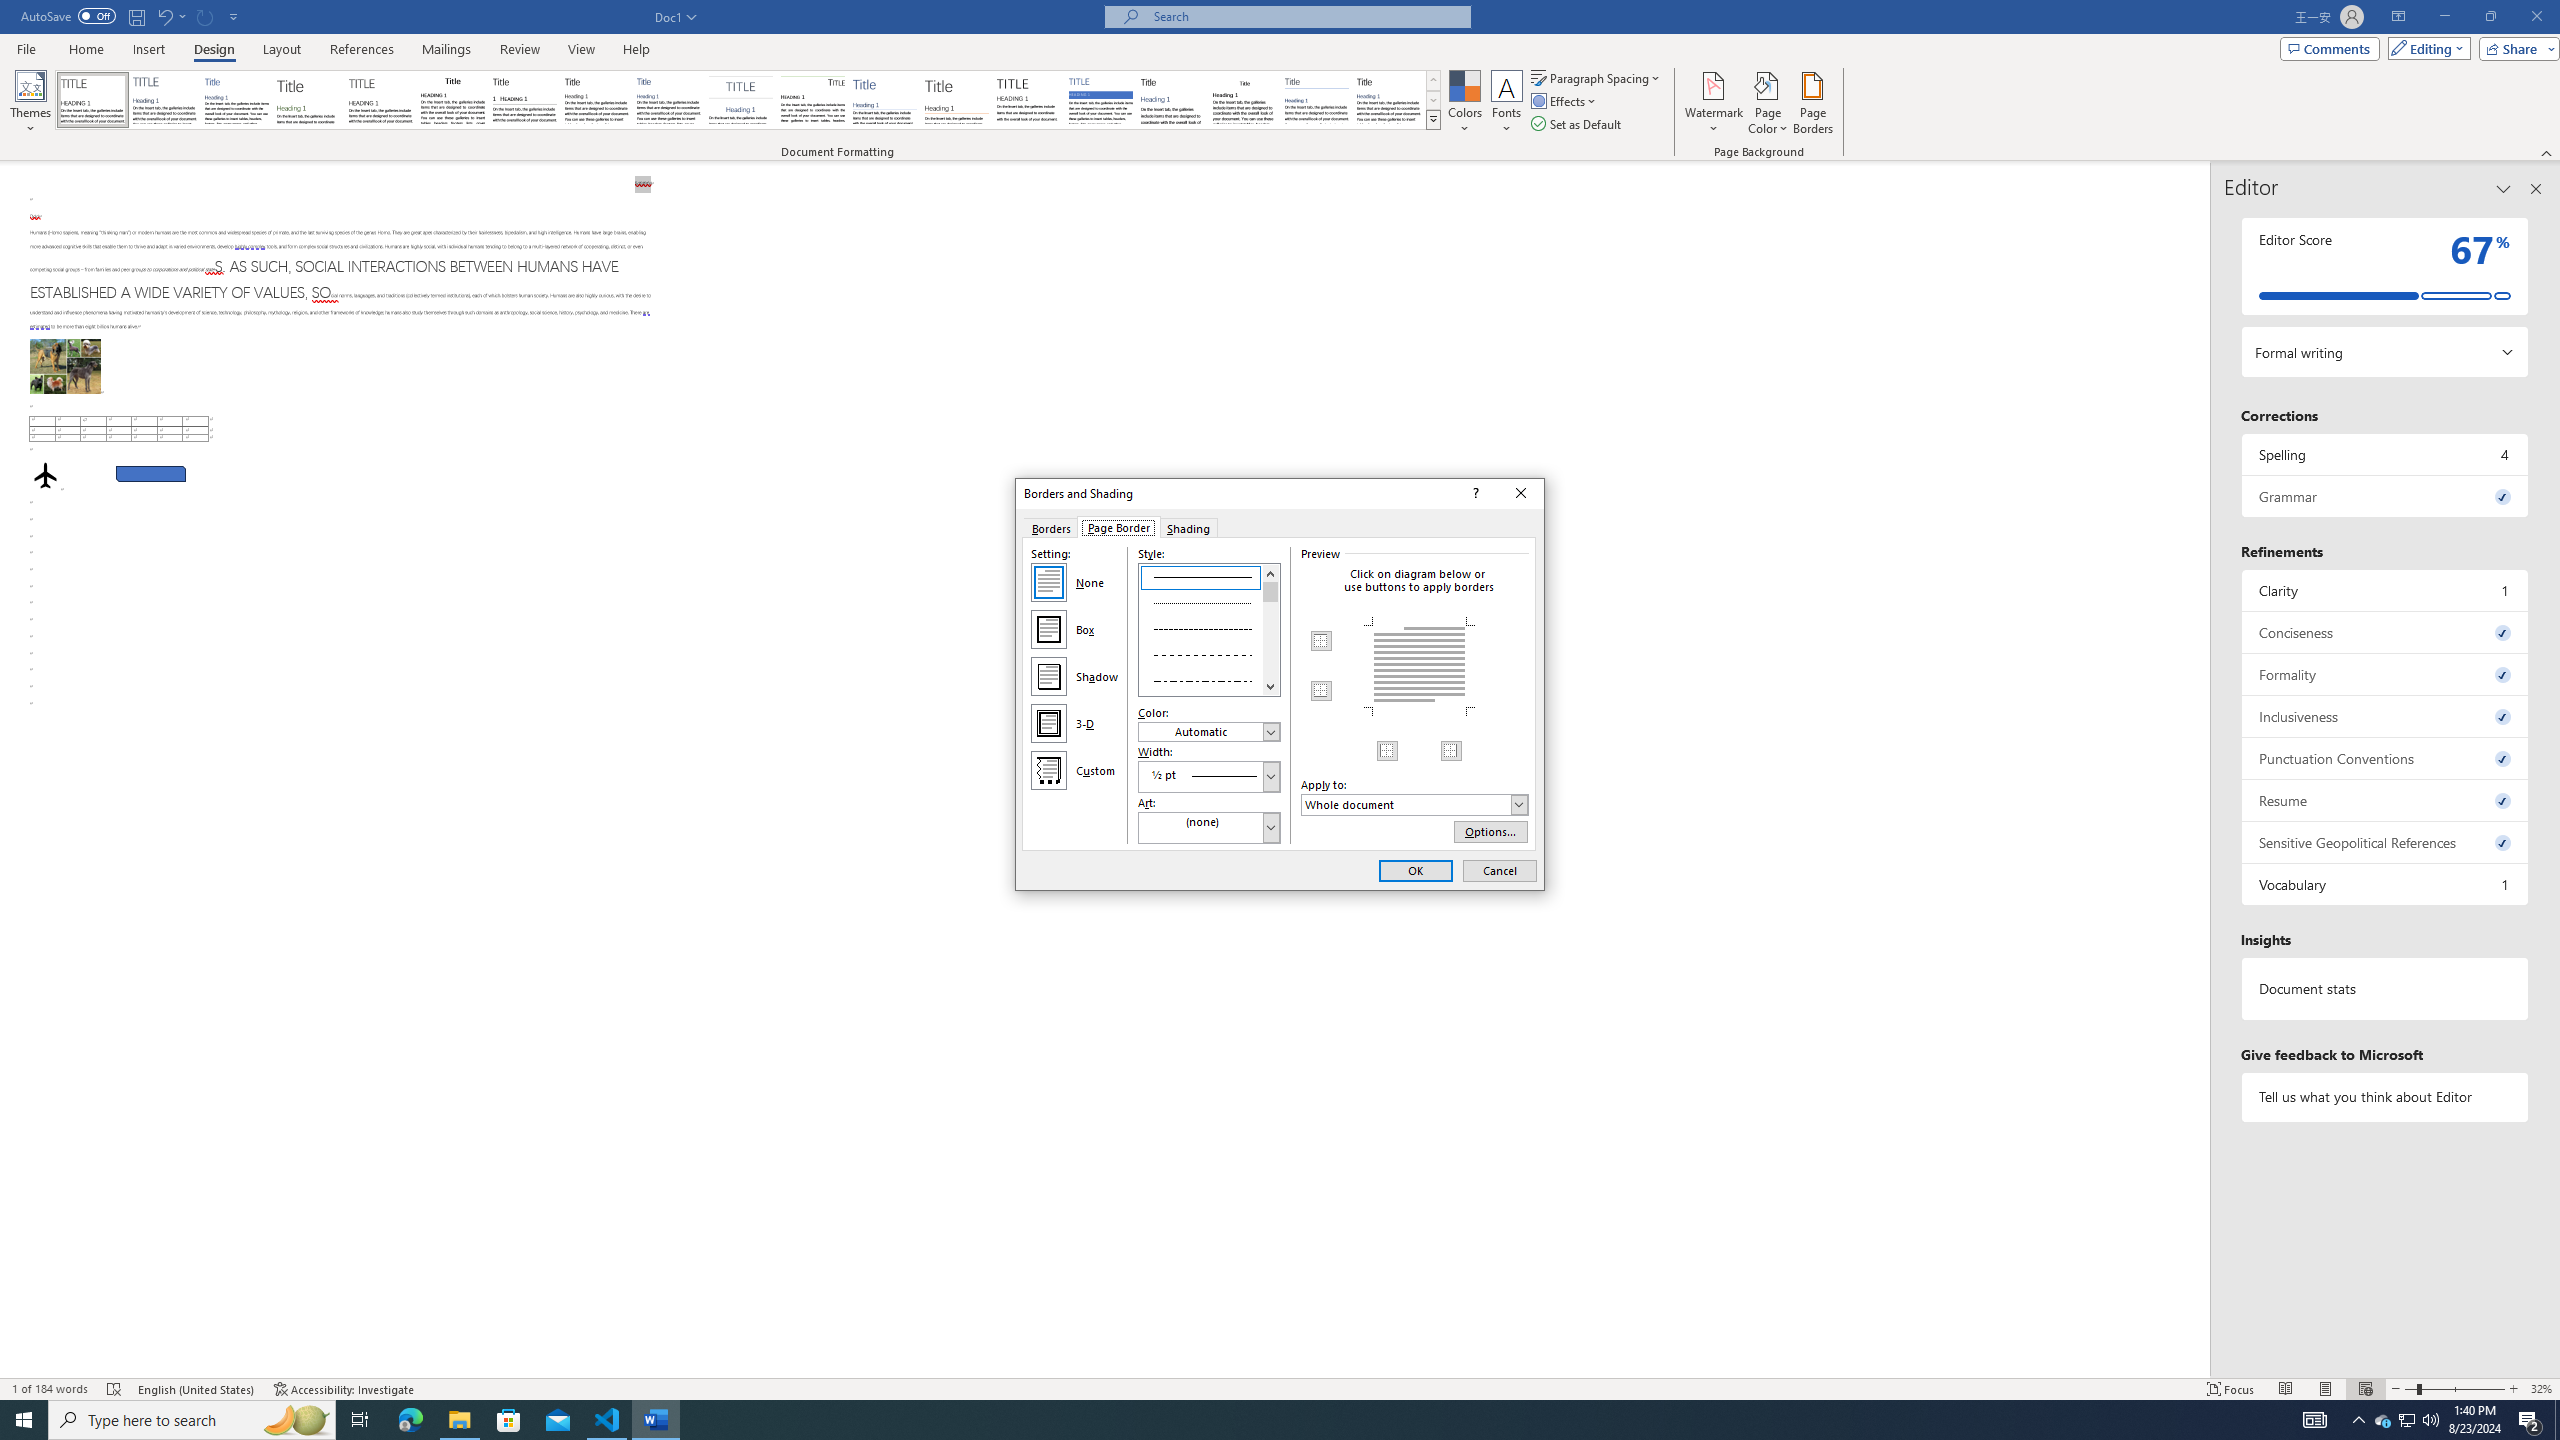 This screenshot has width=2560, height=1440. Describe the element at coordinates (1322, 641) in the screenshot. I see `MSO Generic Control Container` at that location.